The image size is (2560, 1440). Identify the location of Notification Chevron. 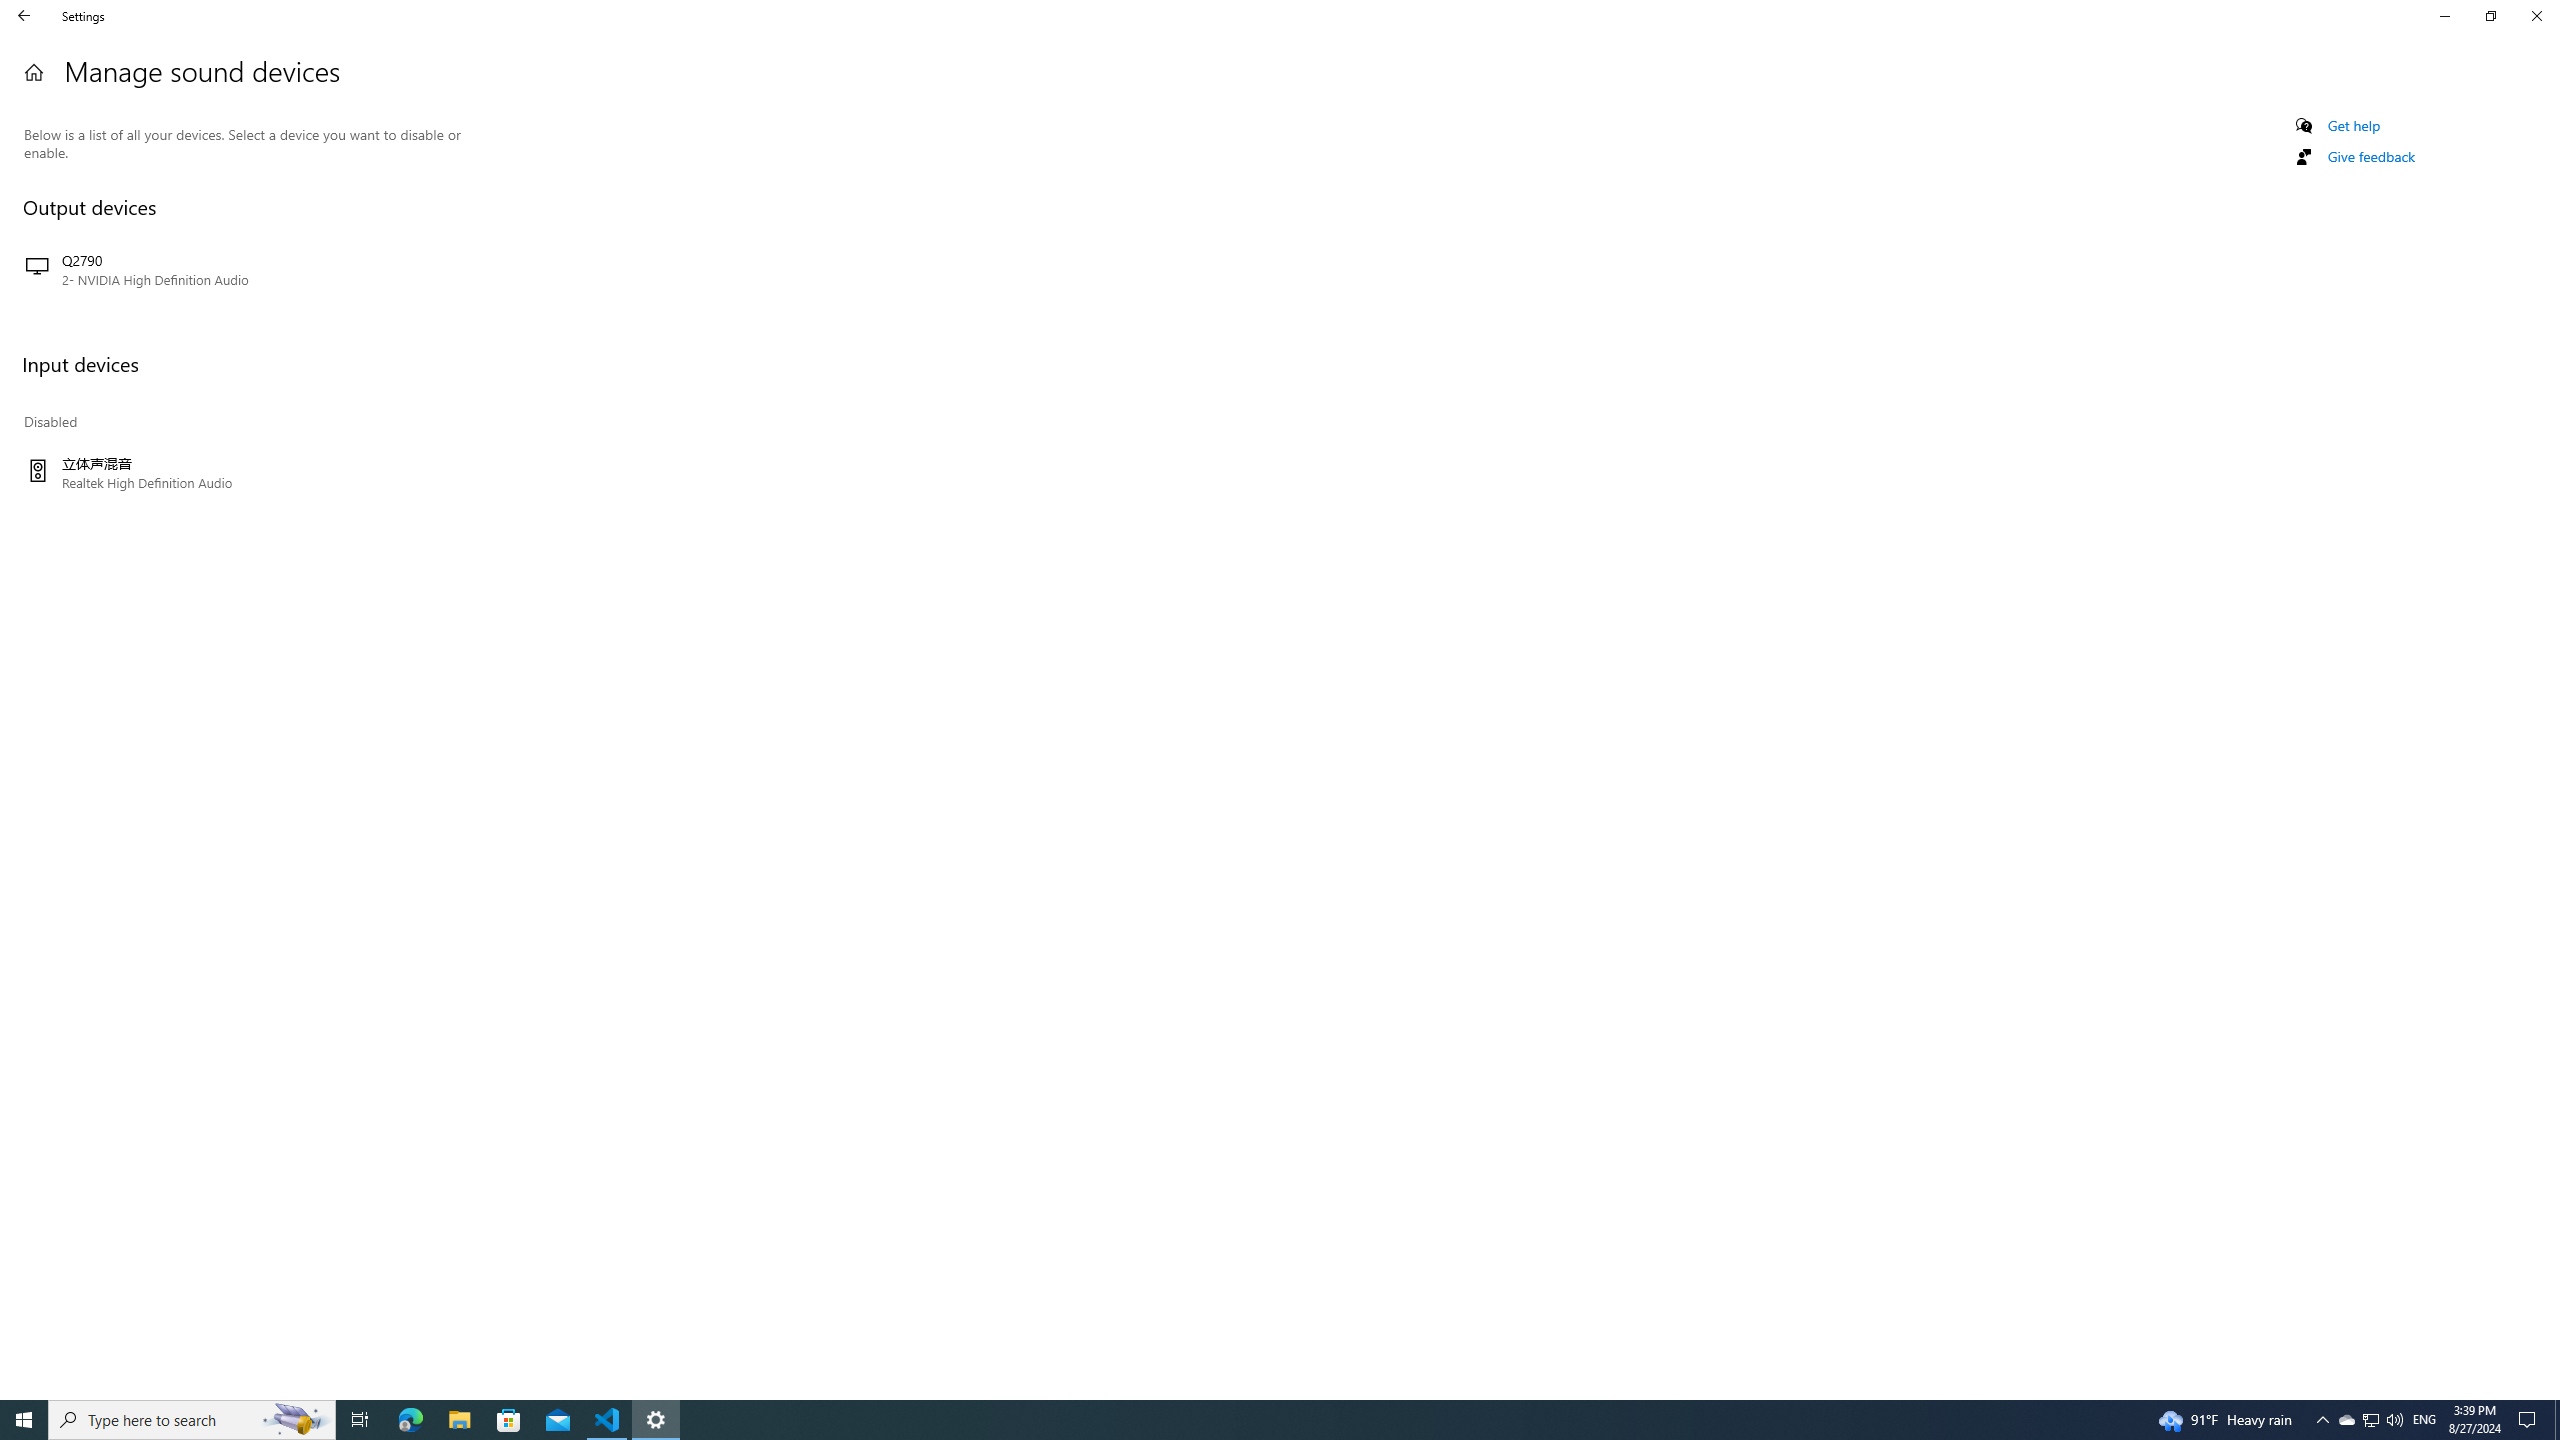
(2322, 1420).